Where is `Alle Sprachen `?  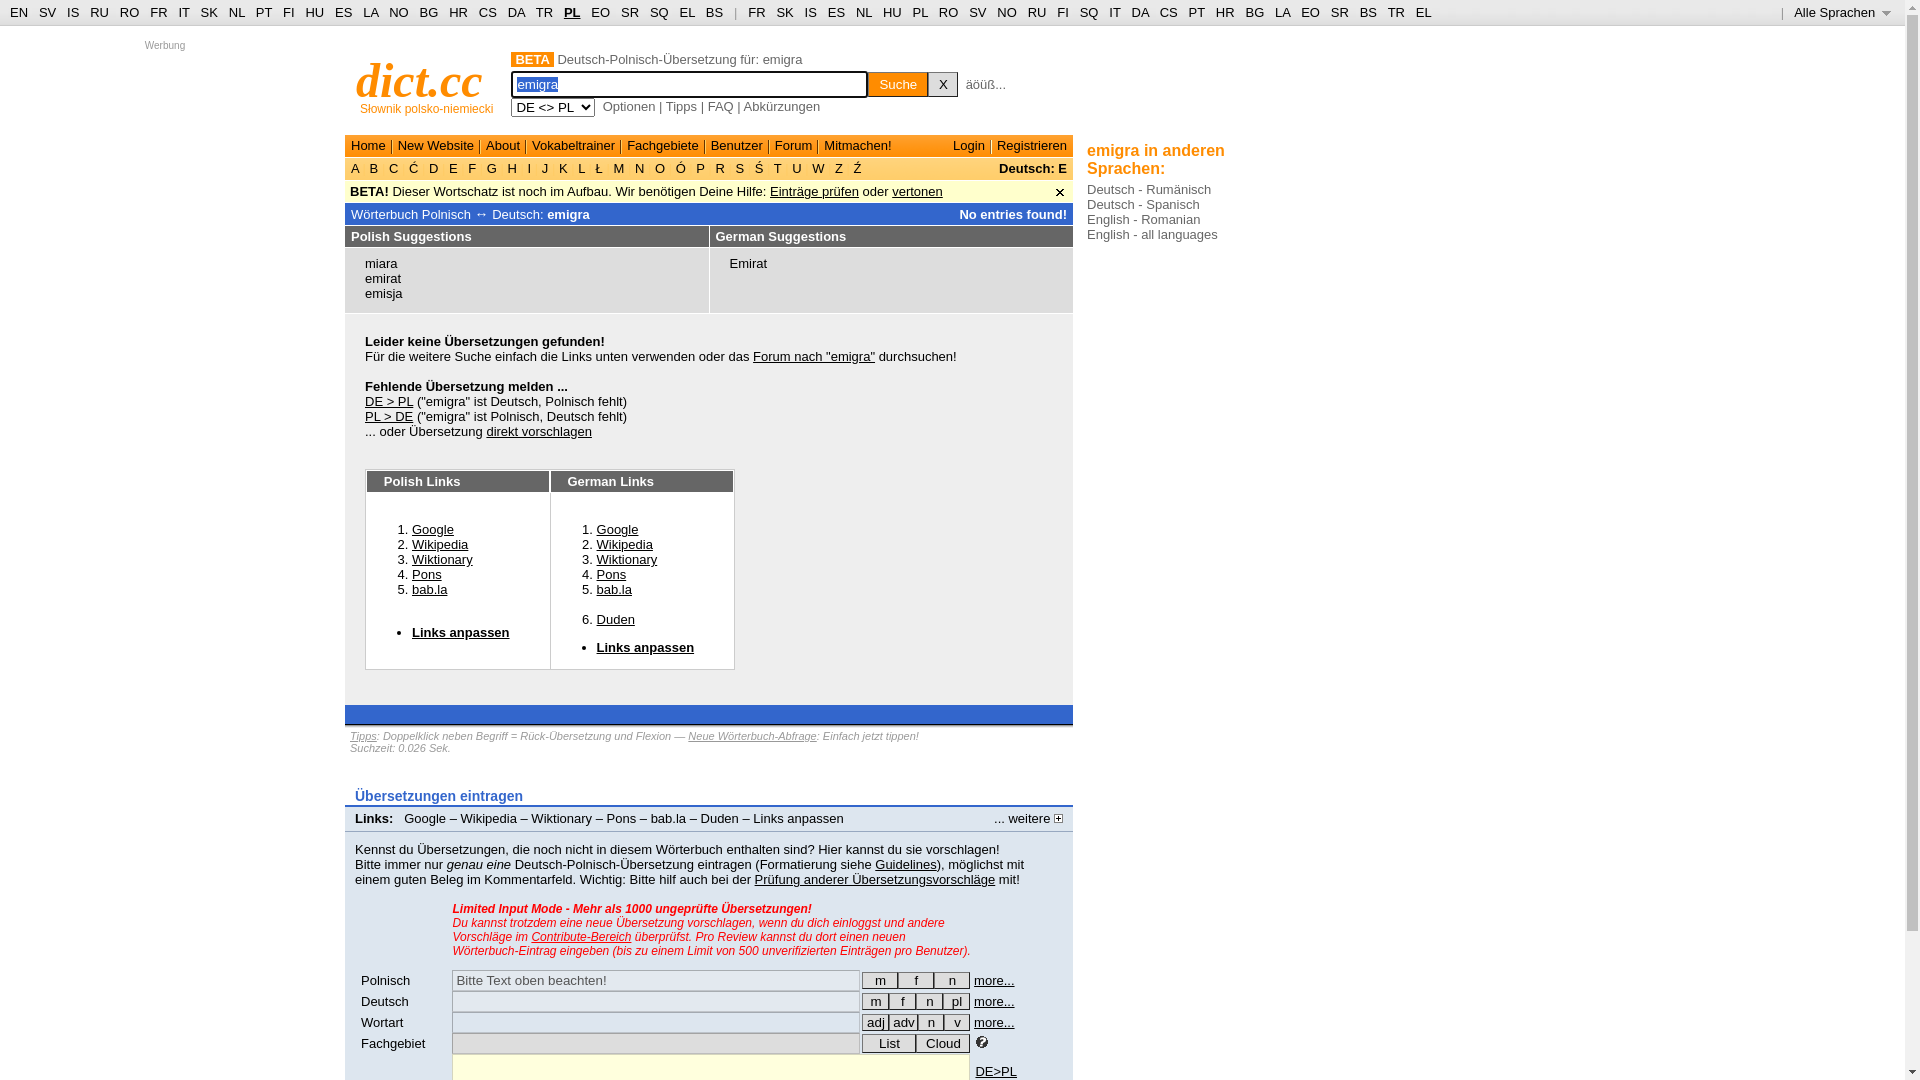 Alle Sprachen  is located at coordinates (1842, 12).